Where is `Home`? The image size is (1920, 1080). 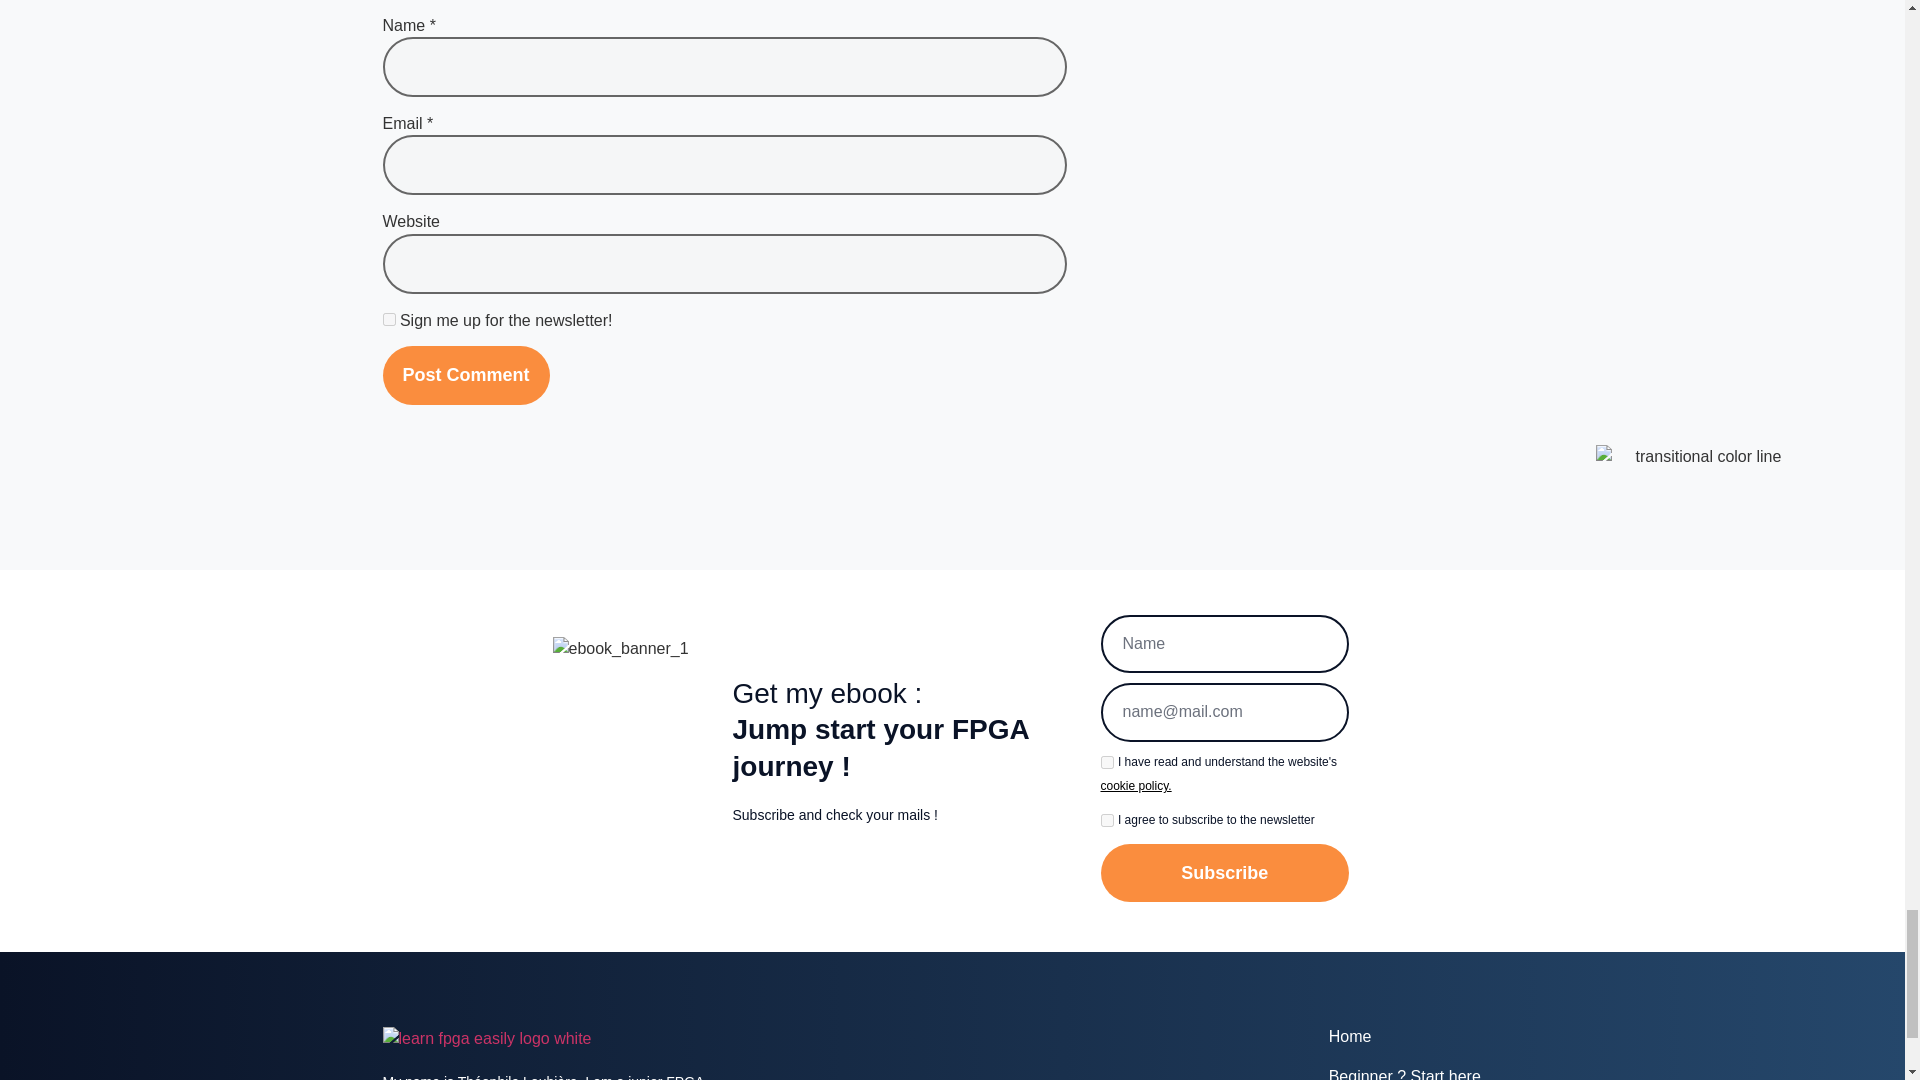 Home is located at coordinates (1425, 1036).